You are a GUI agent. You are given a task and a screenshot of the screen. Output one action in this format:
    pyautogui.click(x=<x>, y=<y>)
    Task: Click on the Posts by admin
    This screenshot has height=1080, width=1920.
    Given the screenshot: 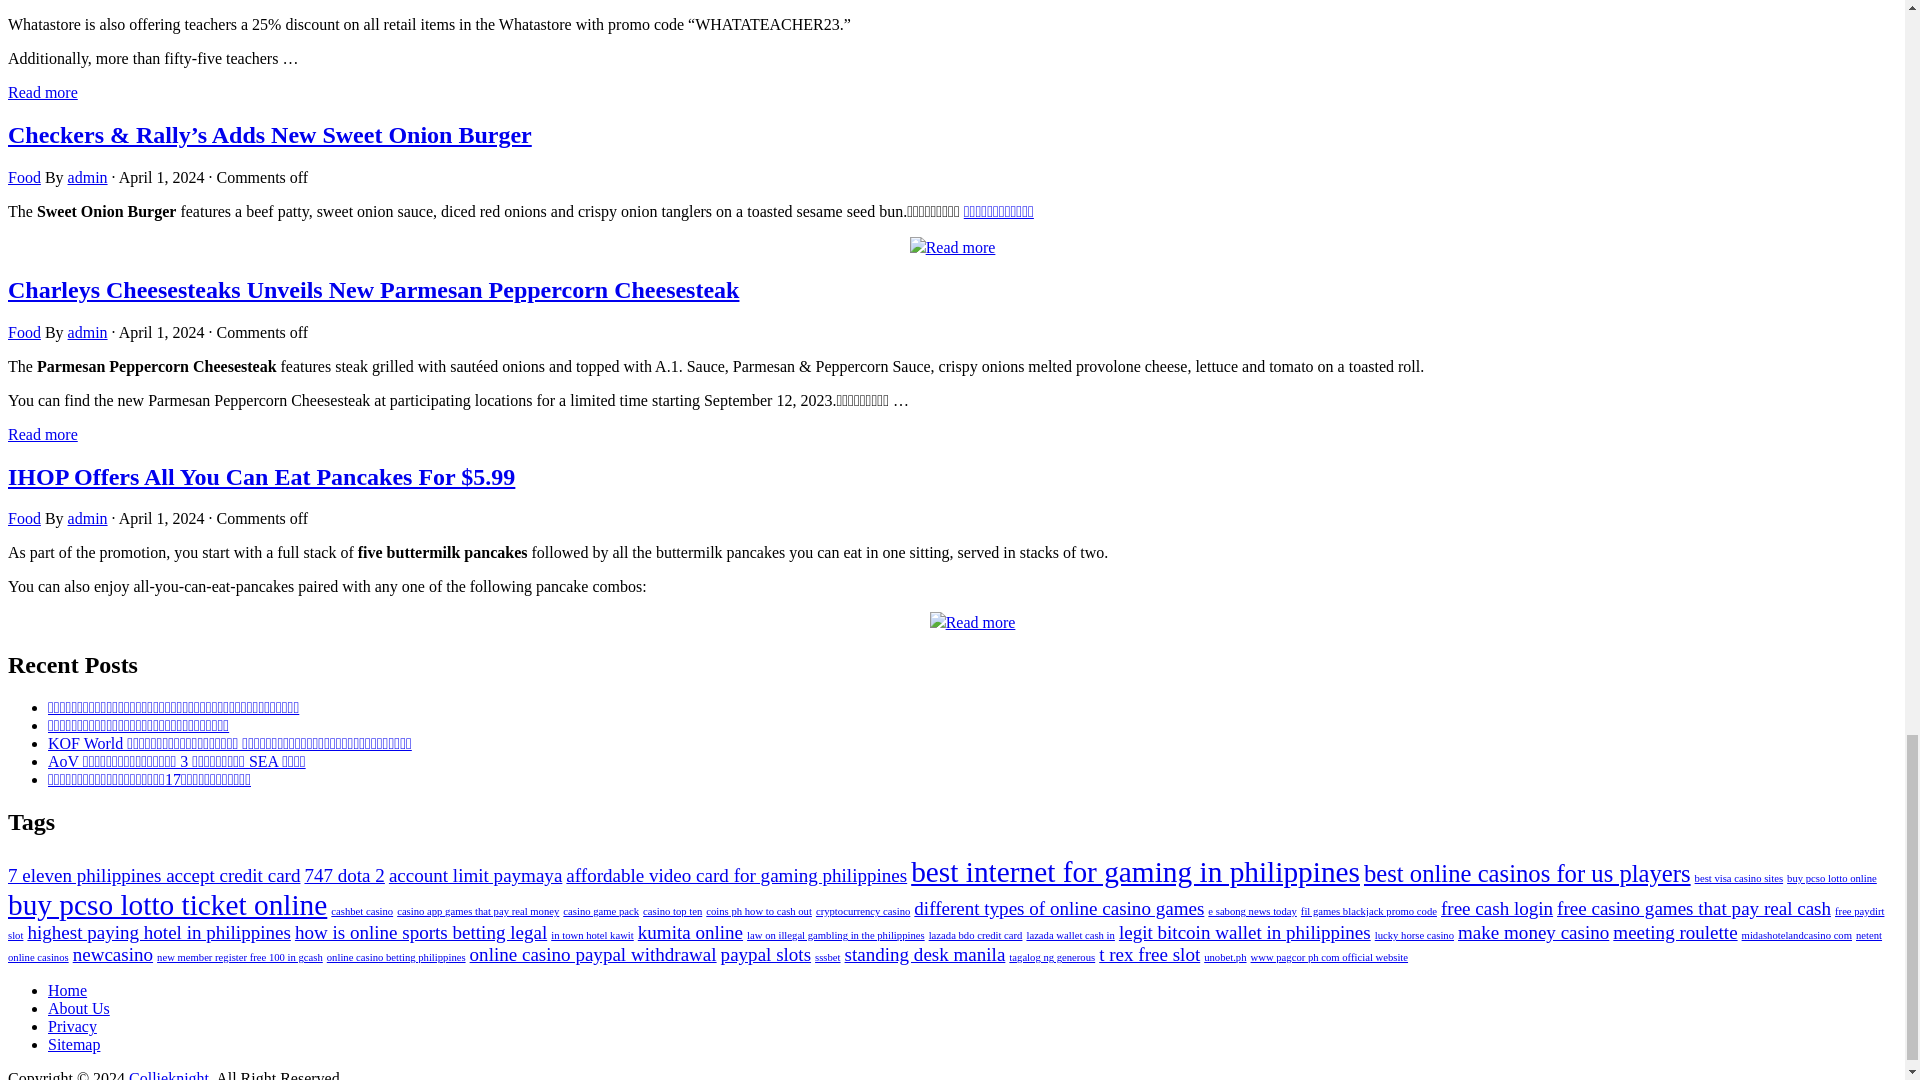 What is the action you would take?
    pyautogui.click(x=87, y=518)
    